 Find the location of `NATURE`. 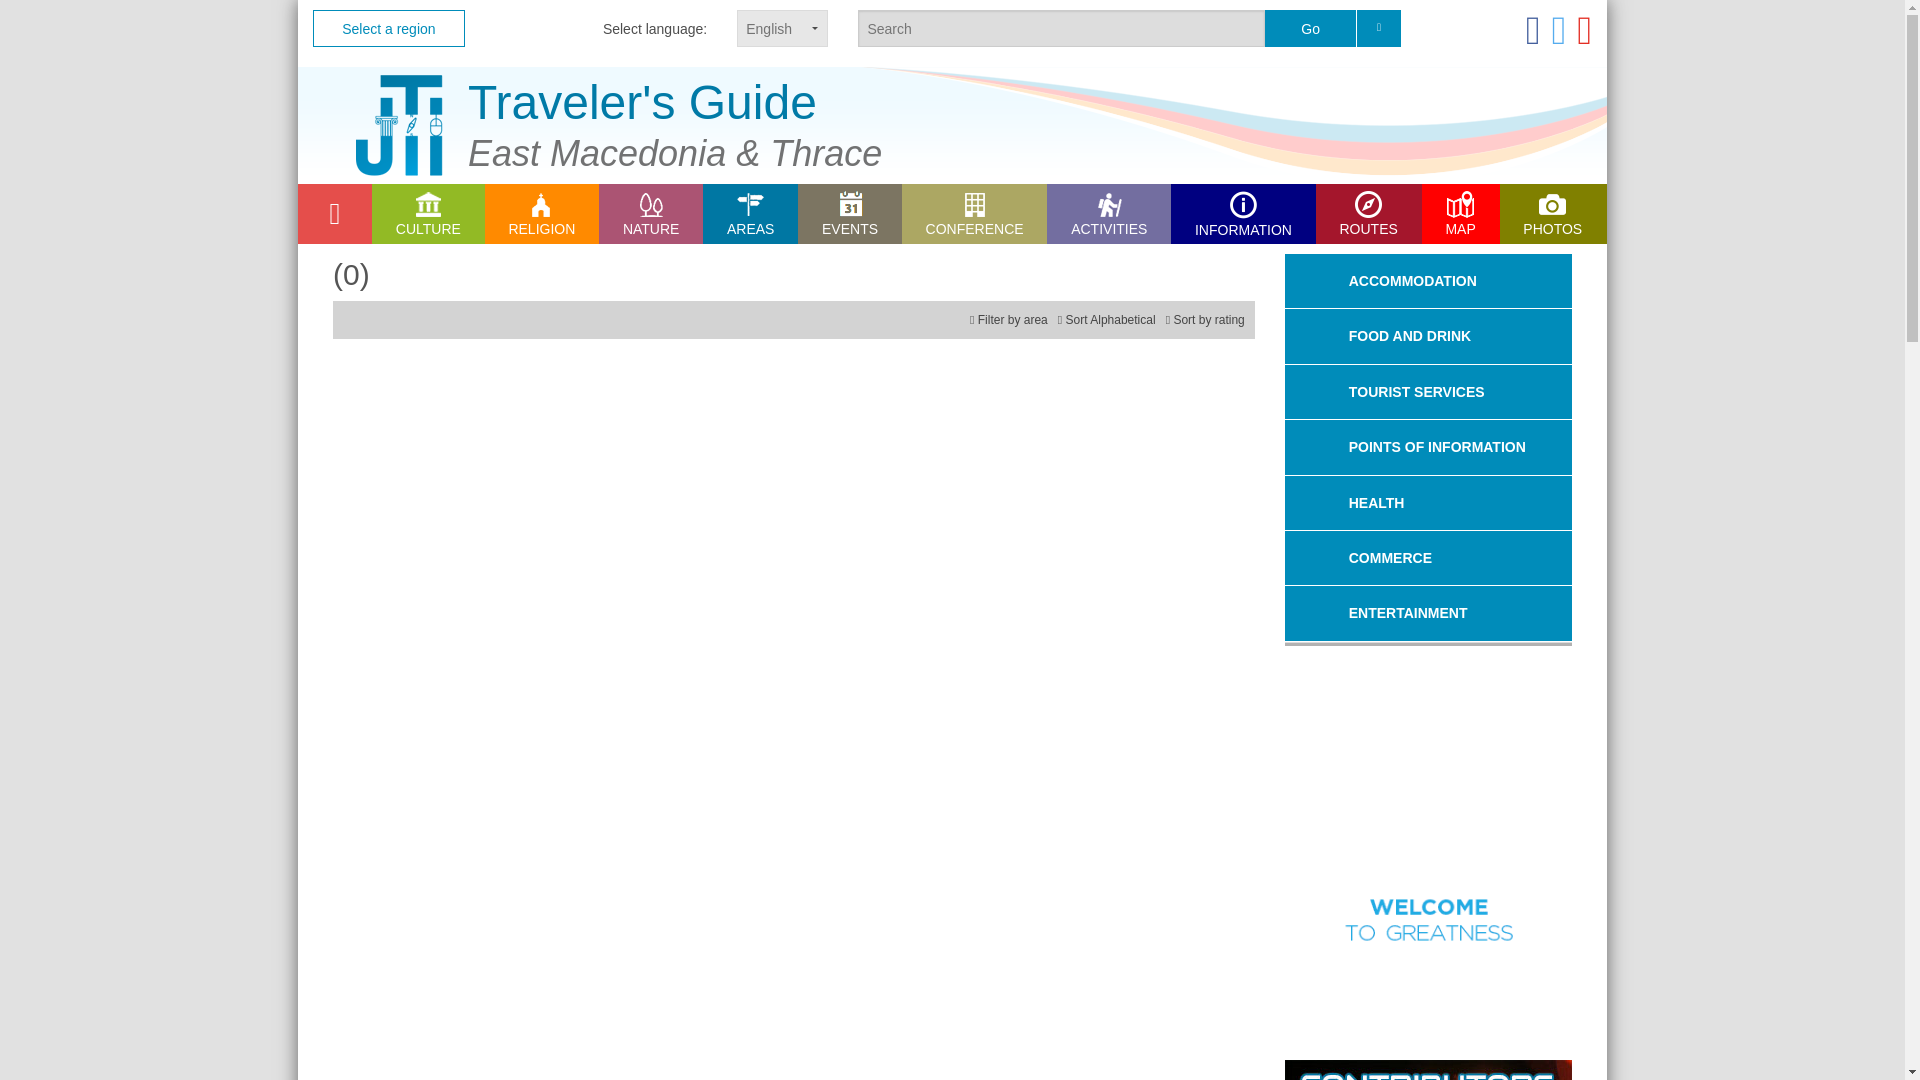

NATURE is located at coordinates (650, 214).